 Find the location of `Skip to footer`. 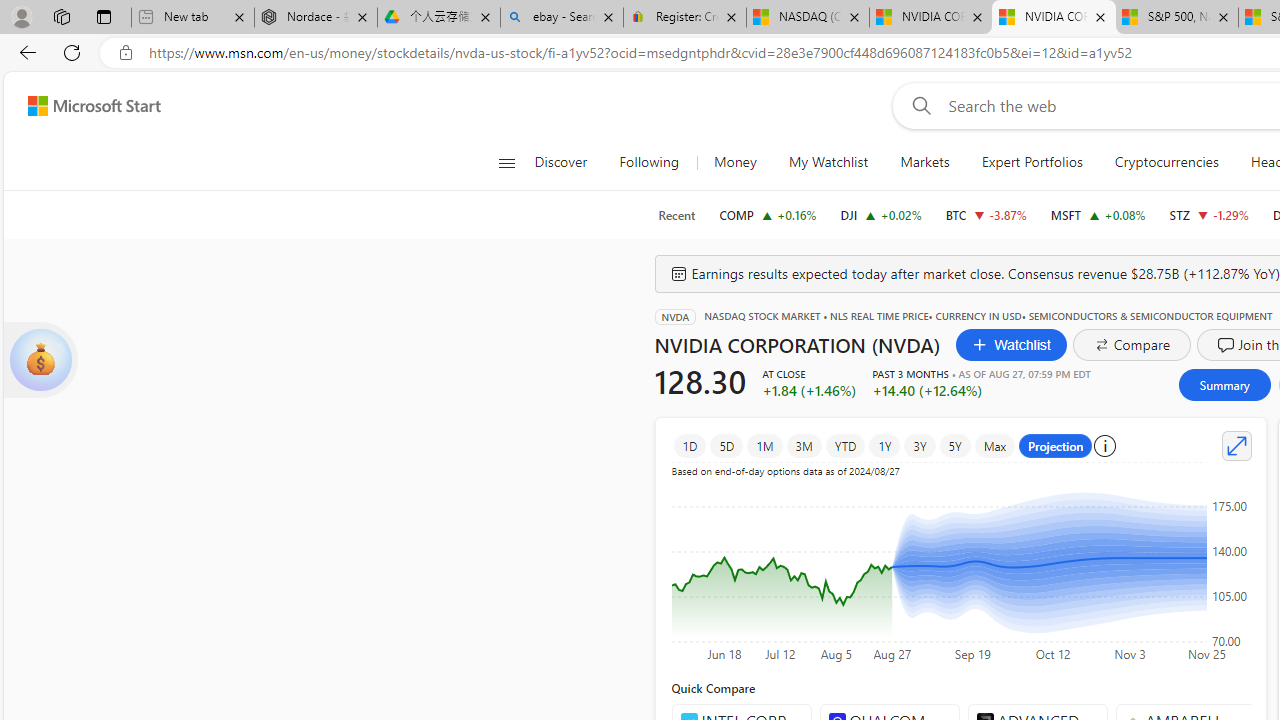

Skip to footer is located at coordinates (82, 106).